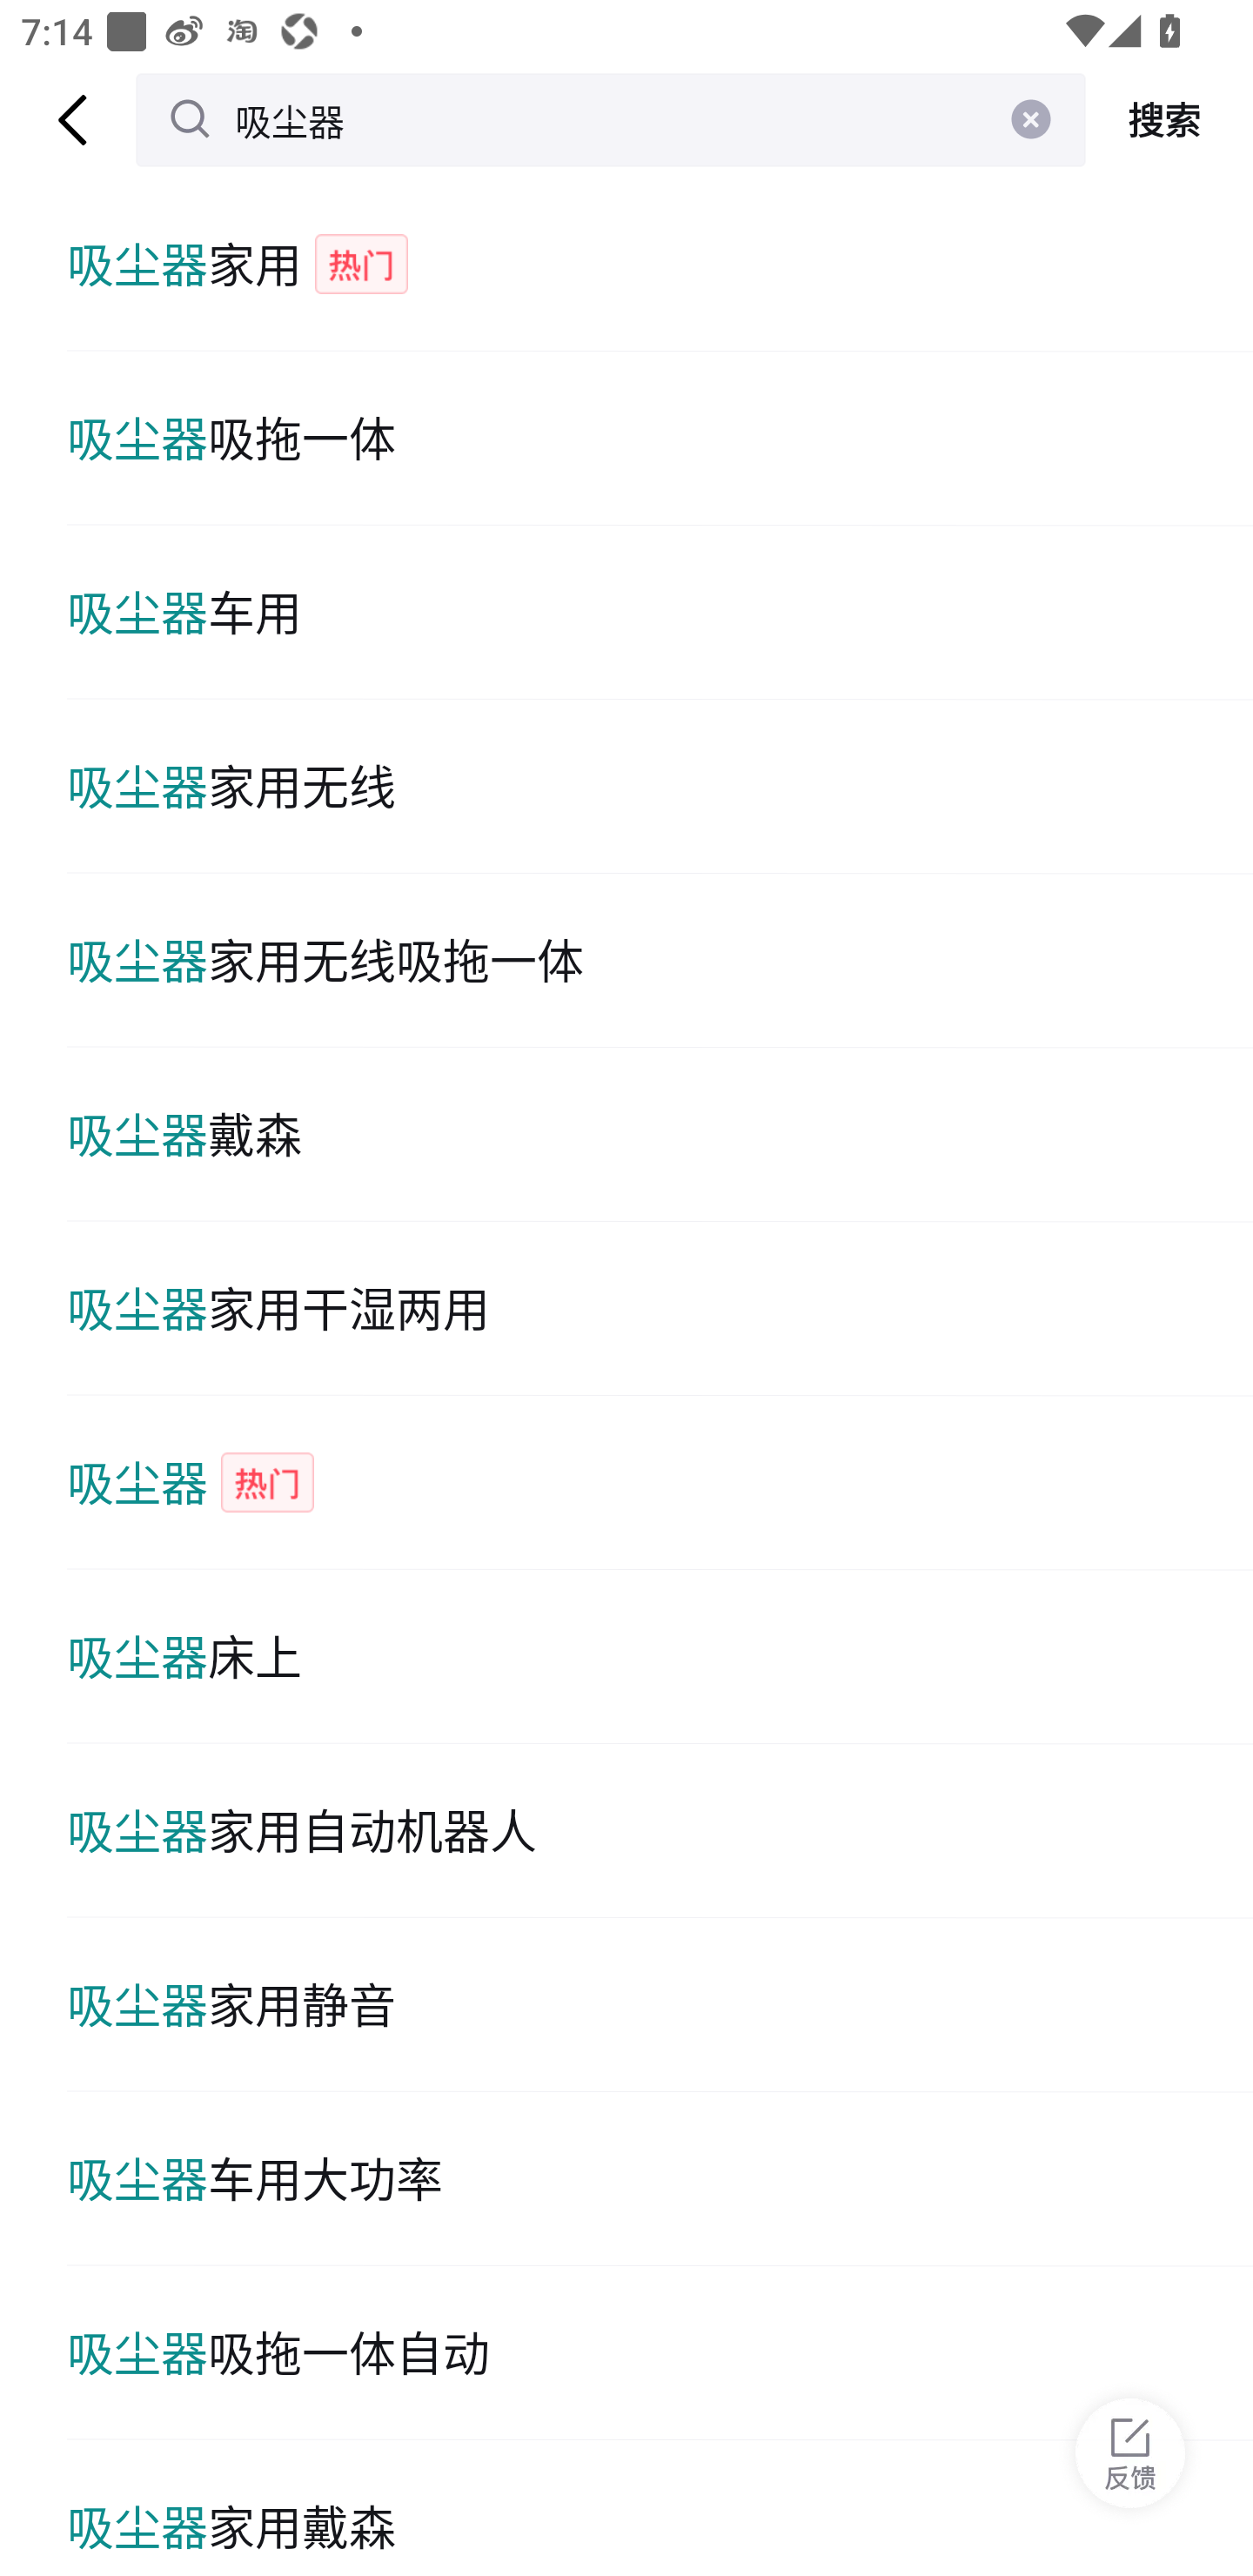 The image size is (1253, 2576). Describe the element at coordinates (660, 1831) in the screenshot. I see `吸尘器家用自动机器人` at that location.